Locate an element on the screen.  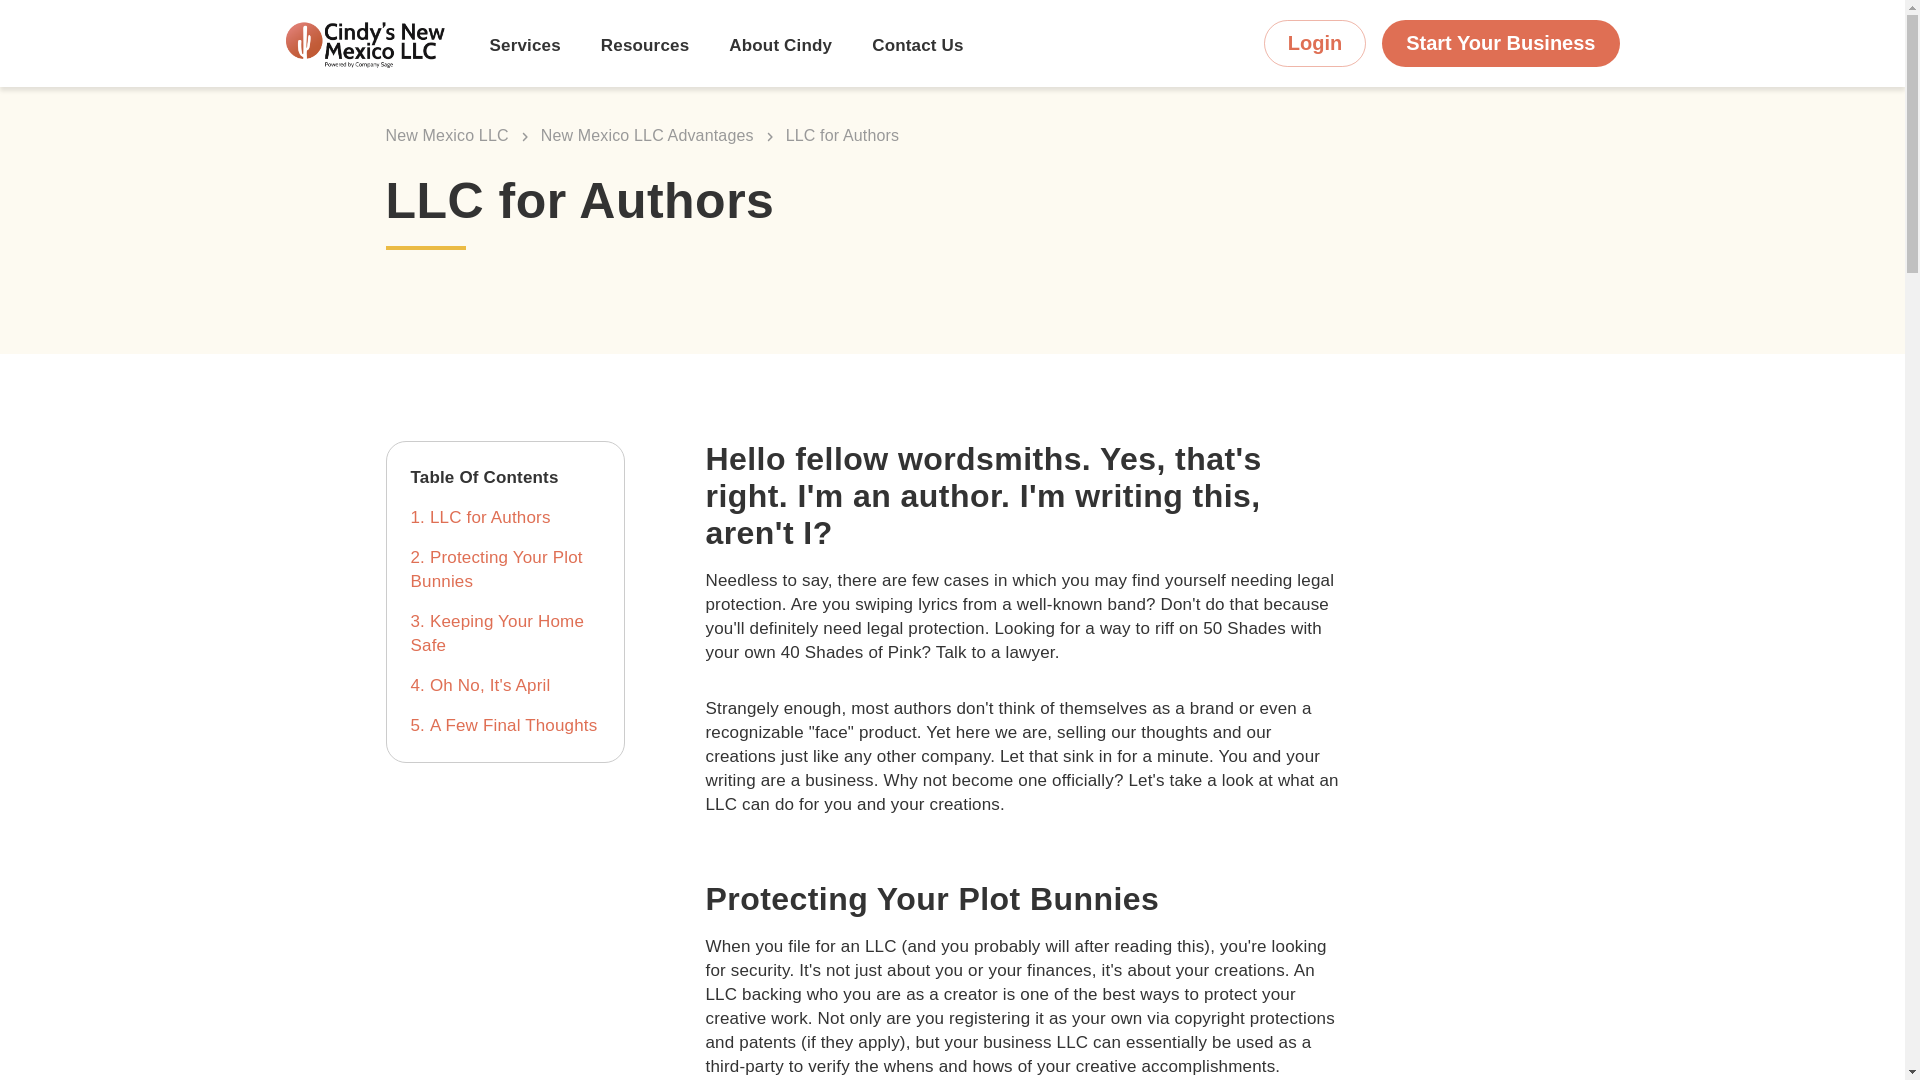
A Few Final Thoughts is located at coordinates (514, 726).